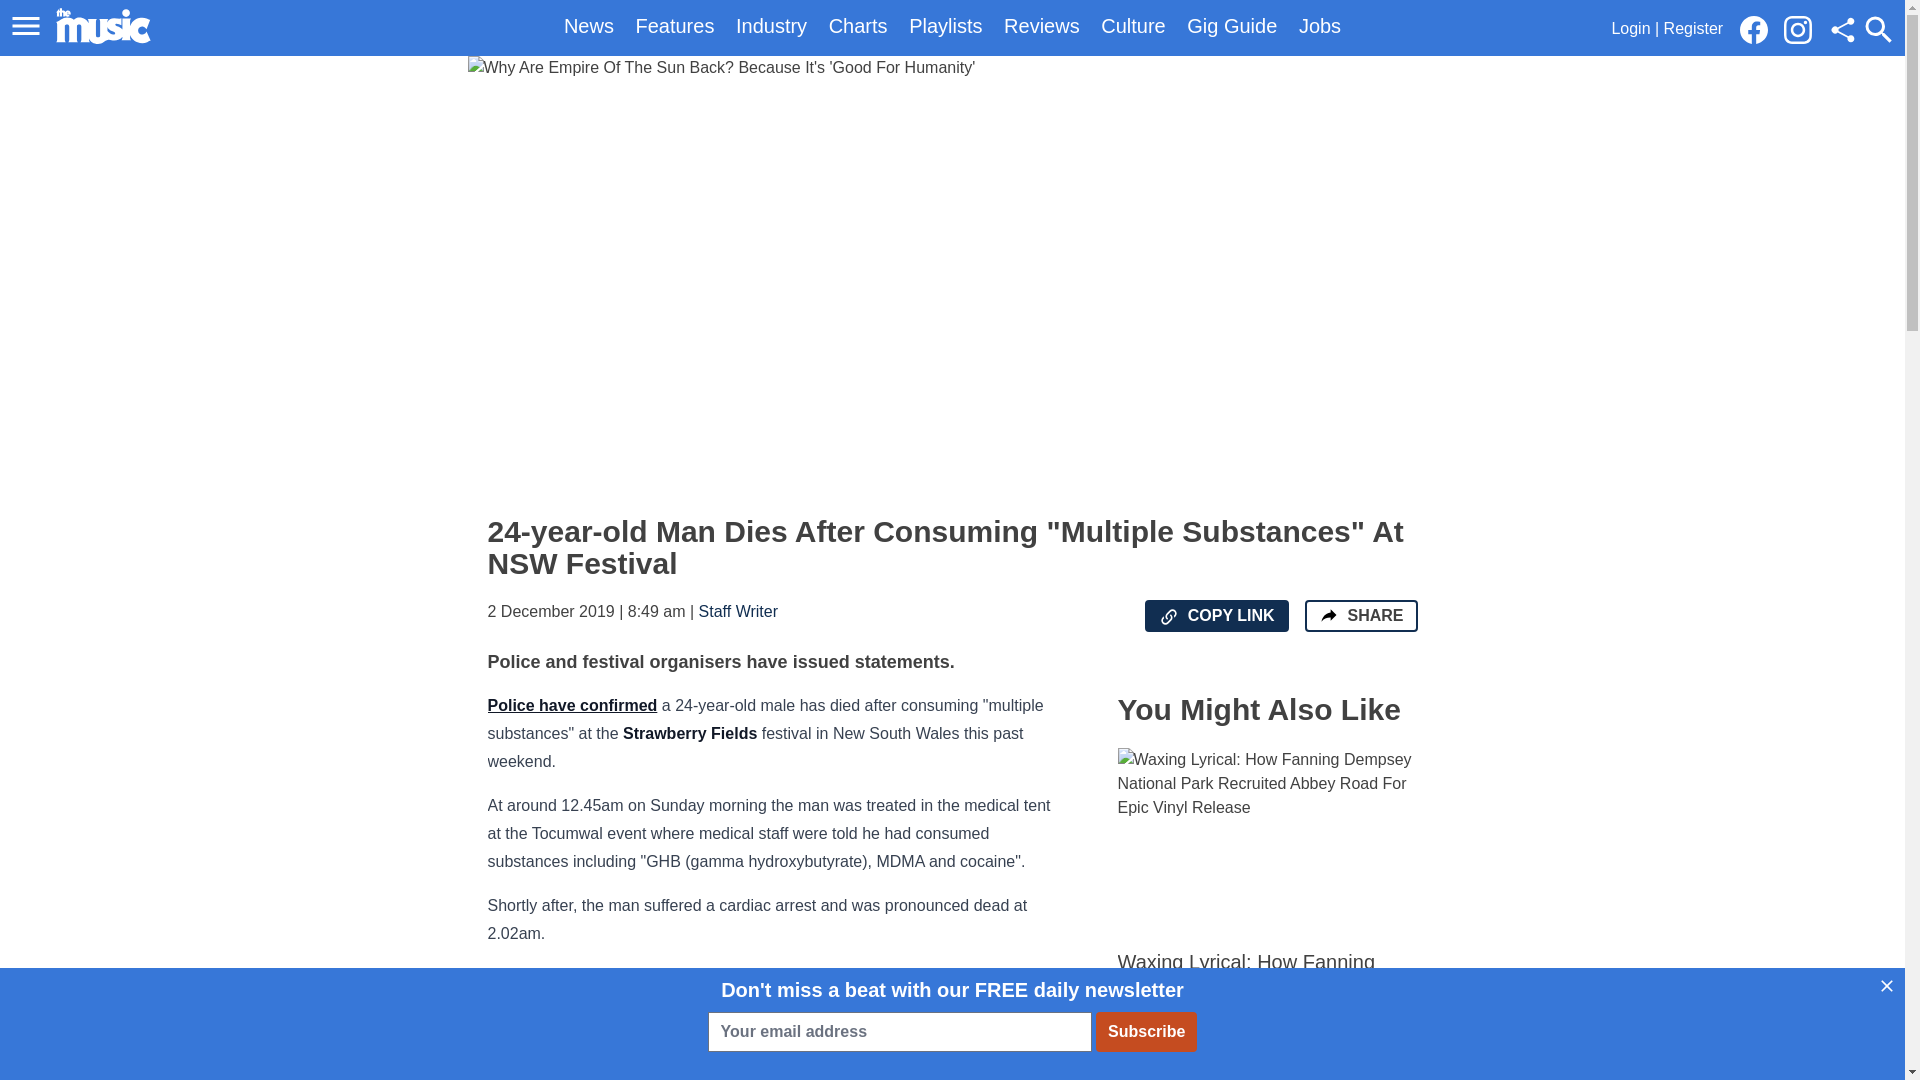  Describe the element at coordinates (1231, 26) in the screenshot. I see `Gig Guide` at that location.